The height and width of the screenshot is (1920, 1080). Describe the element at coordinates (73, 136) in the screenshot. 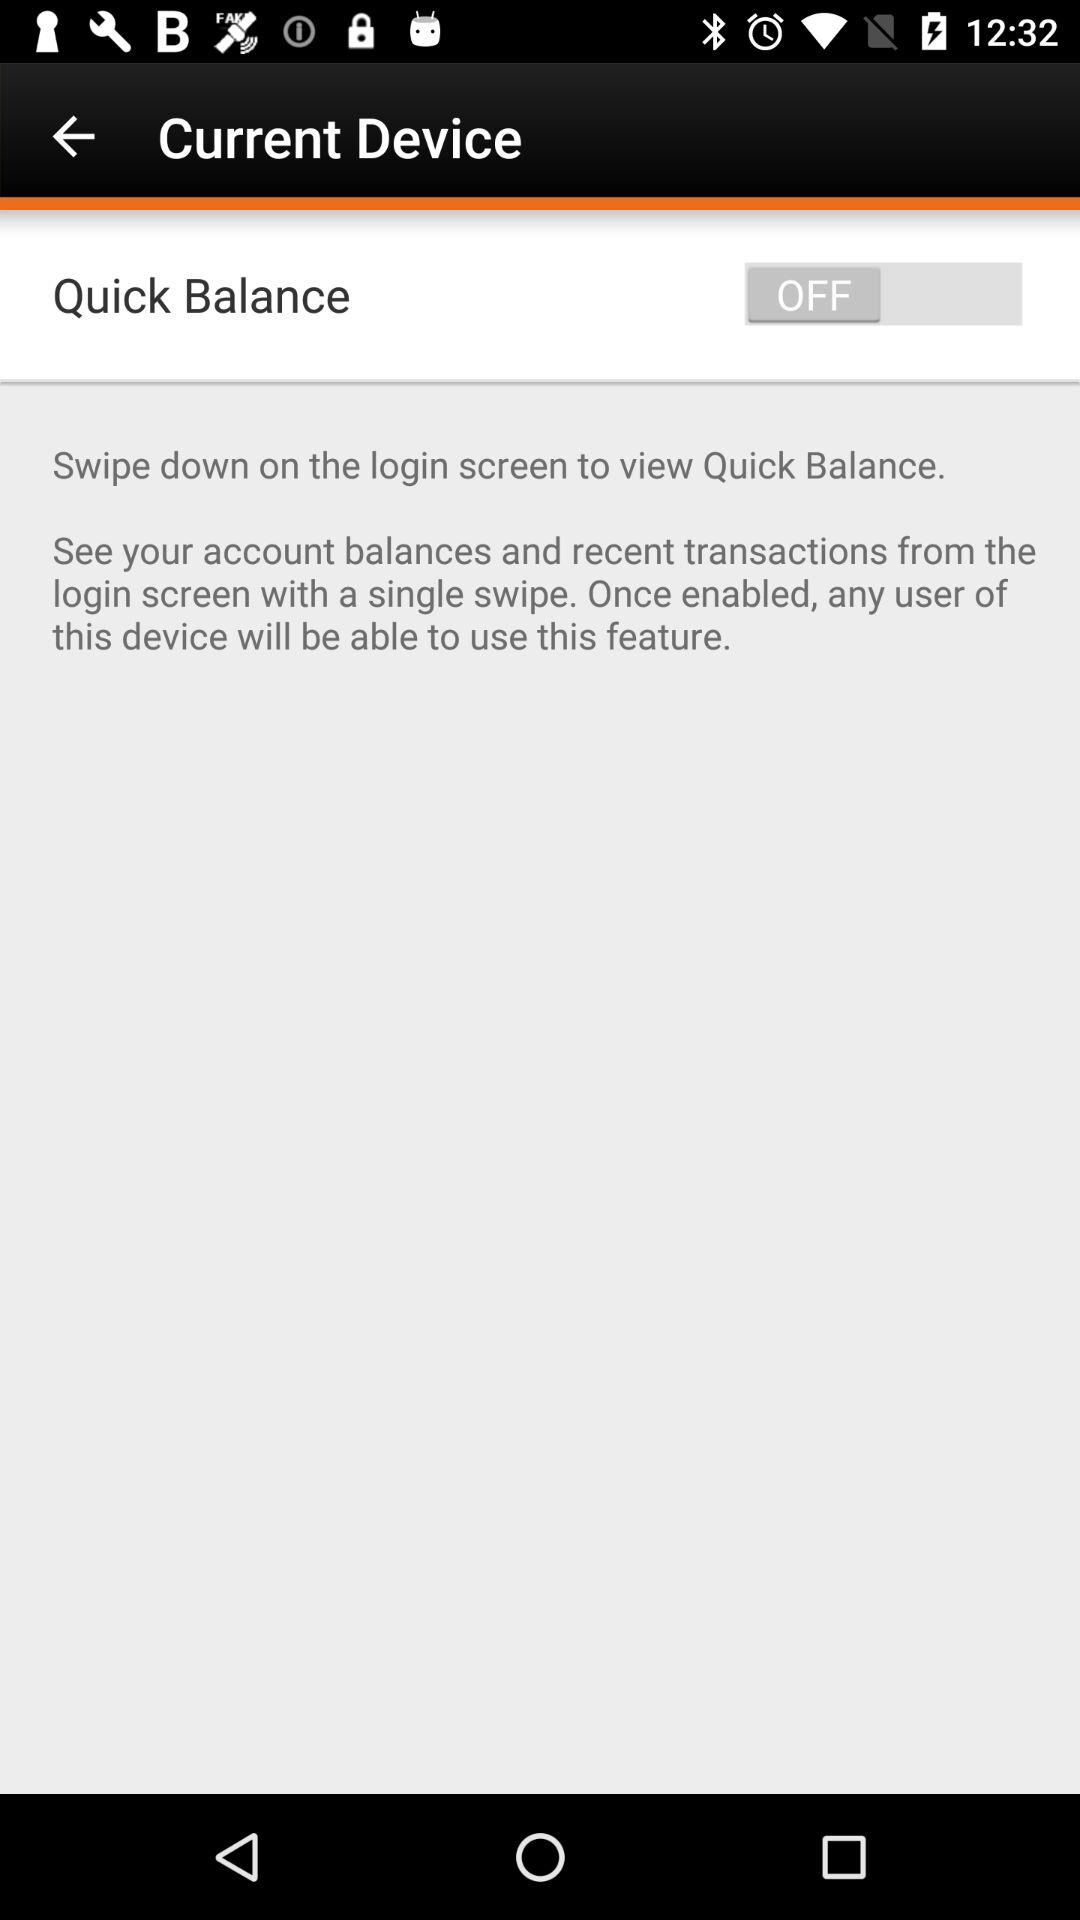

I see `press the app to the left of current device` at that location.